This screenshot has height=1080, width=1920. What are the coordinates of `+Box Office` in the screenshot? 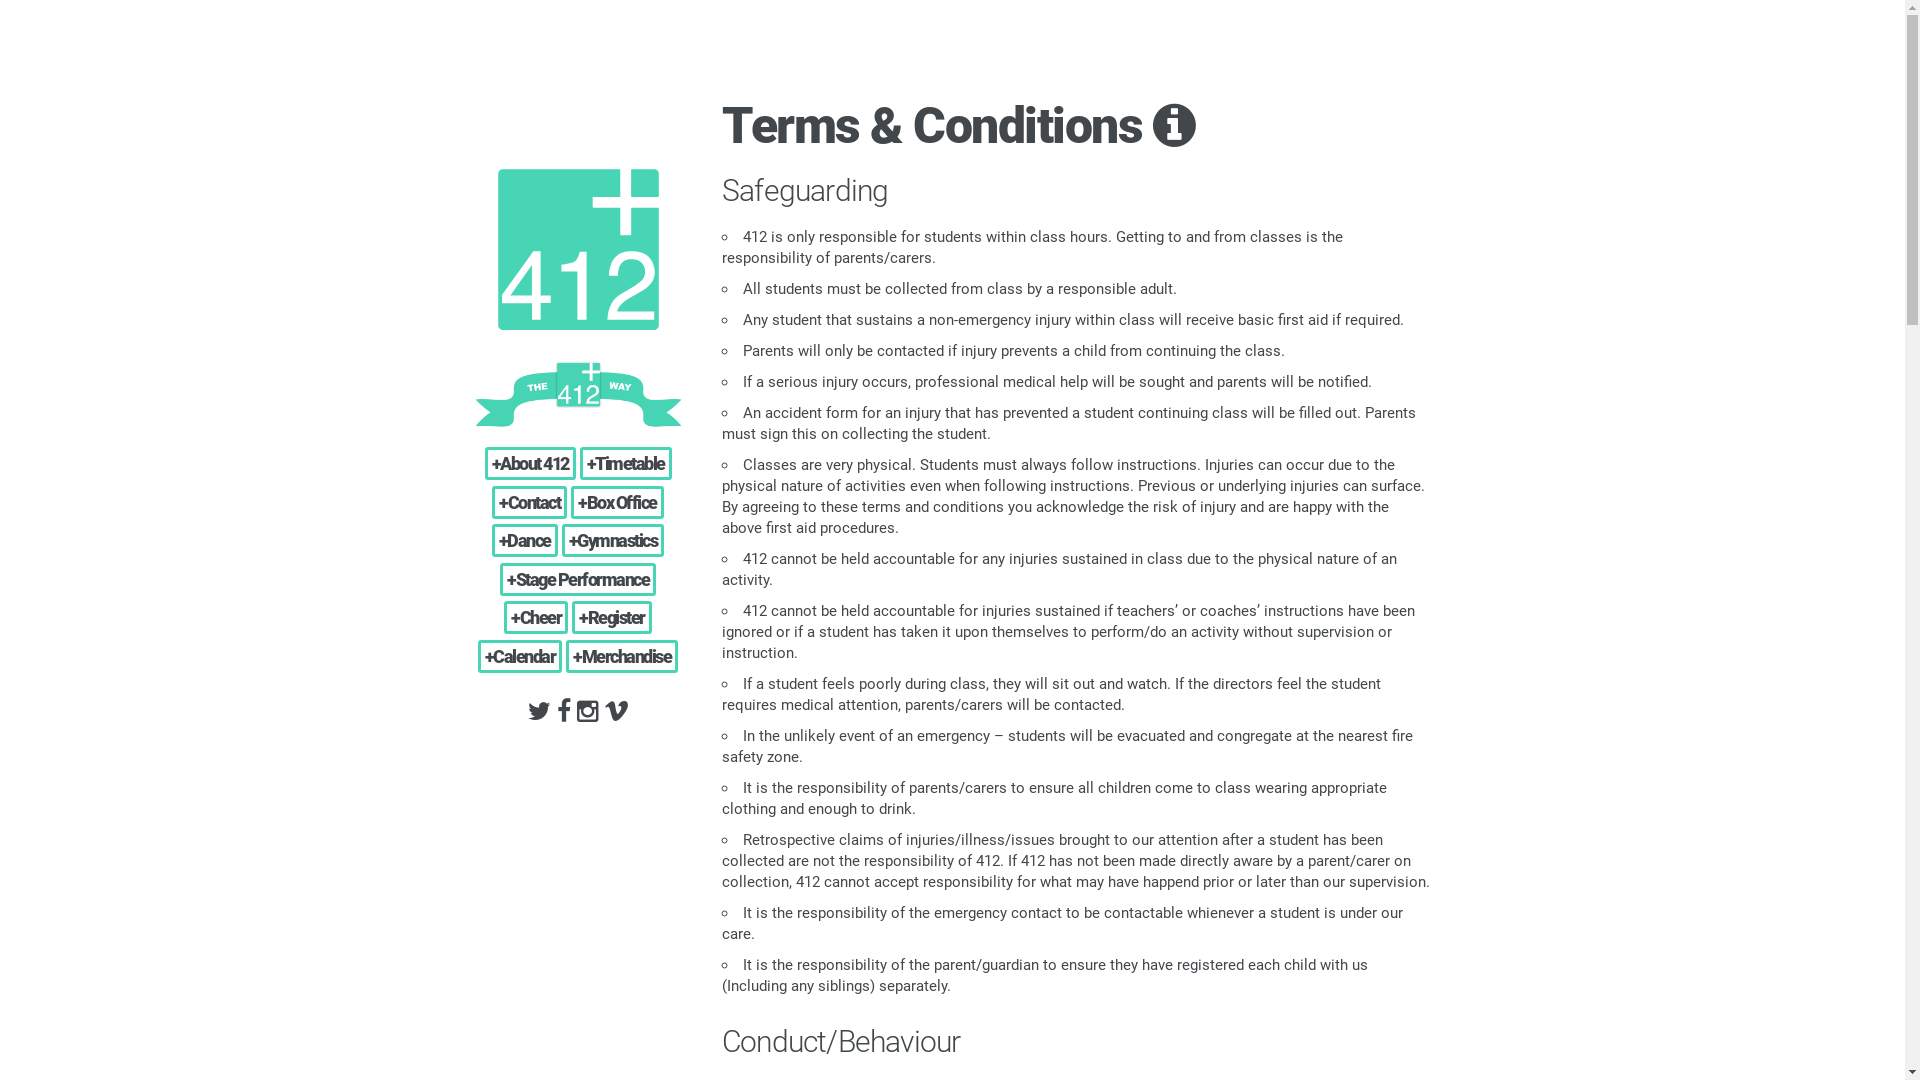 It's located at (618, 502).